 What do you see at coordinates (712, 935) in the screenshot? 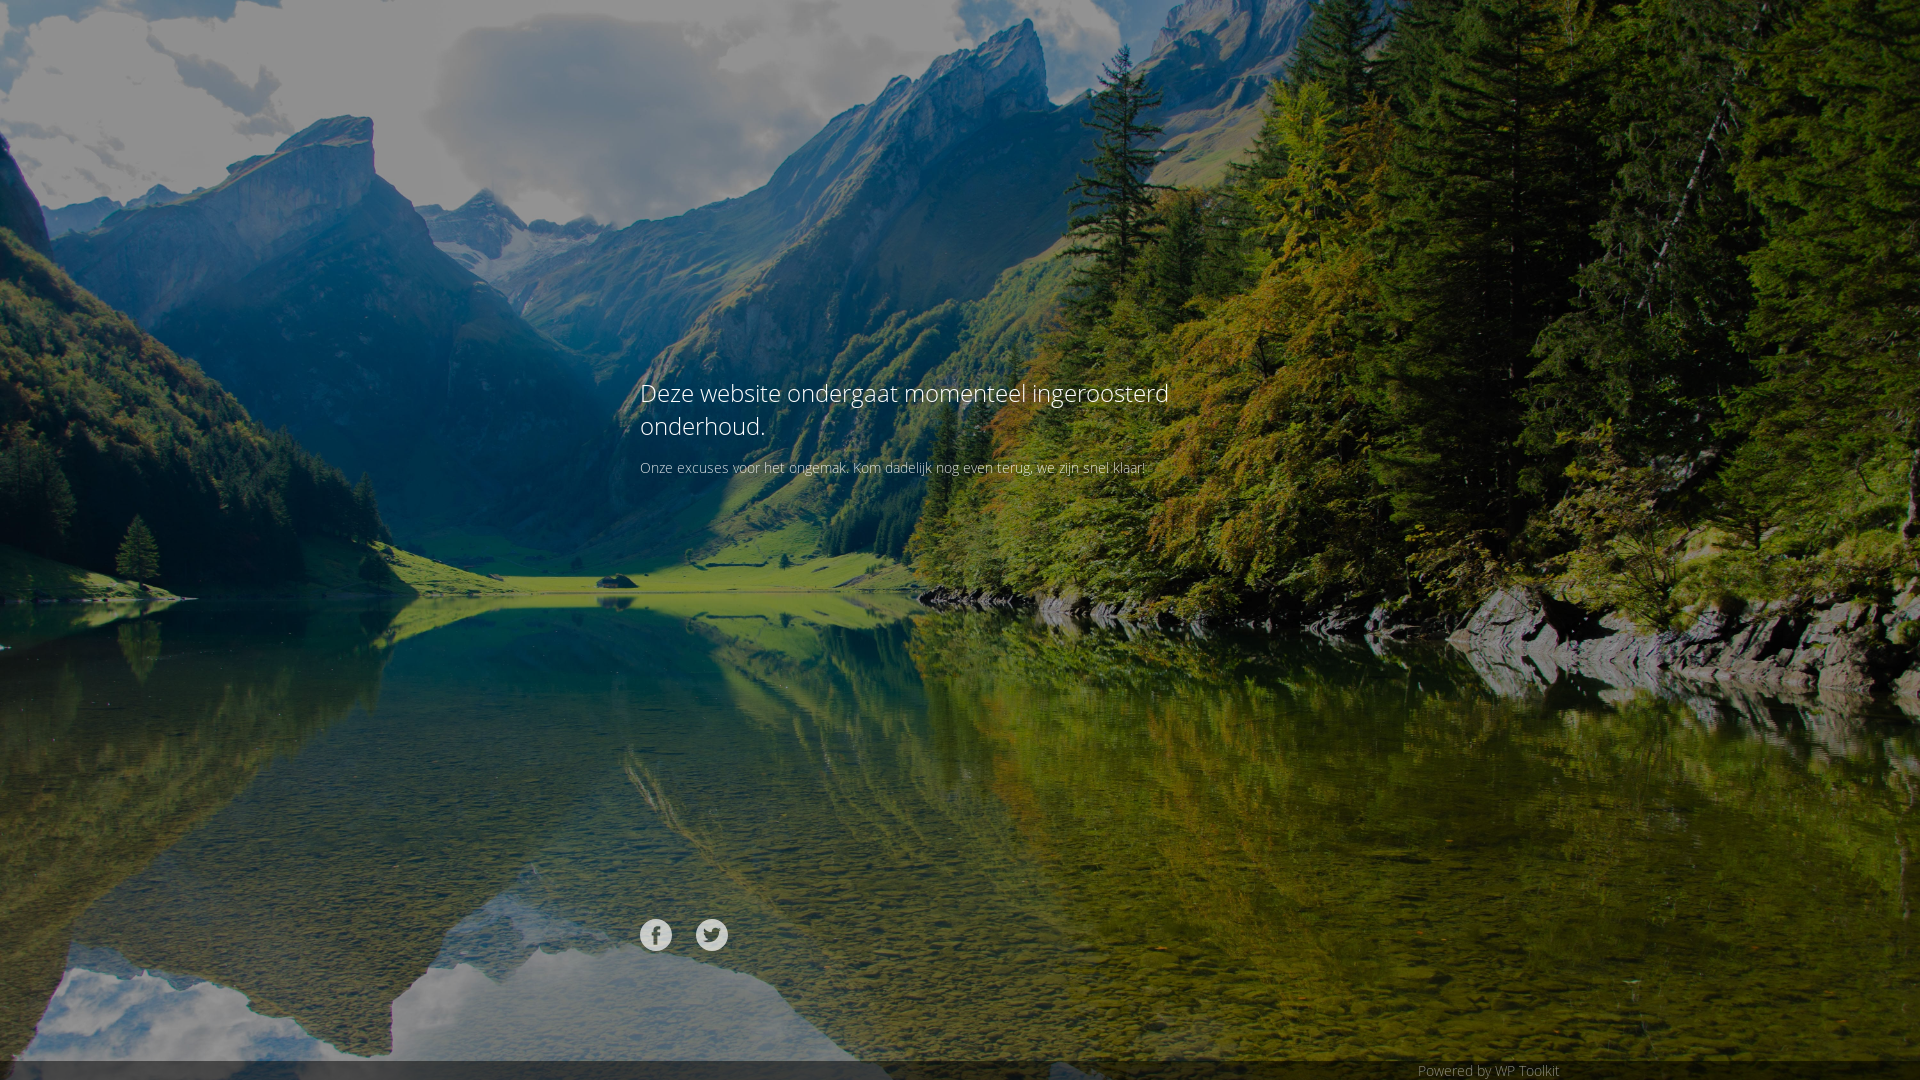
I see `Twitter` at bounding box center [712, 935].